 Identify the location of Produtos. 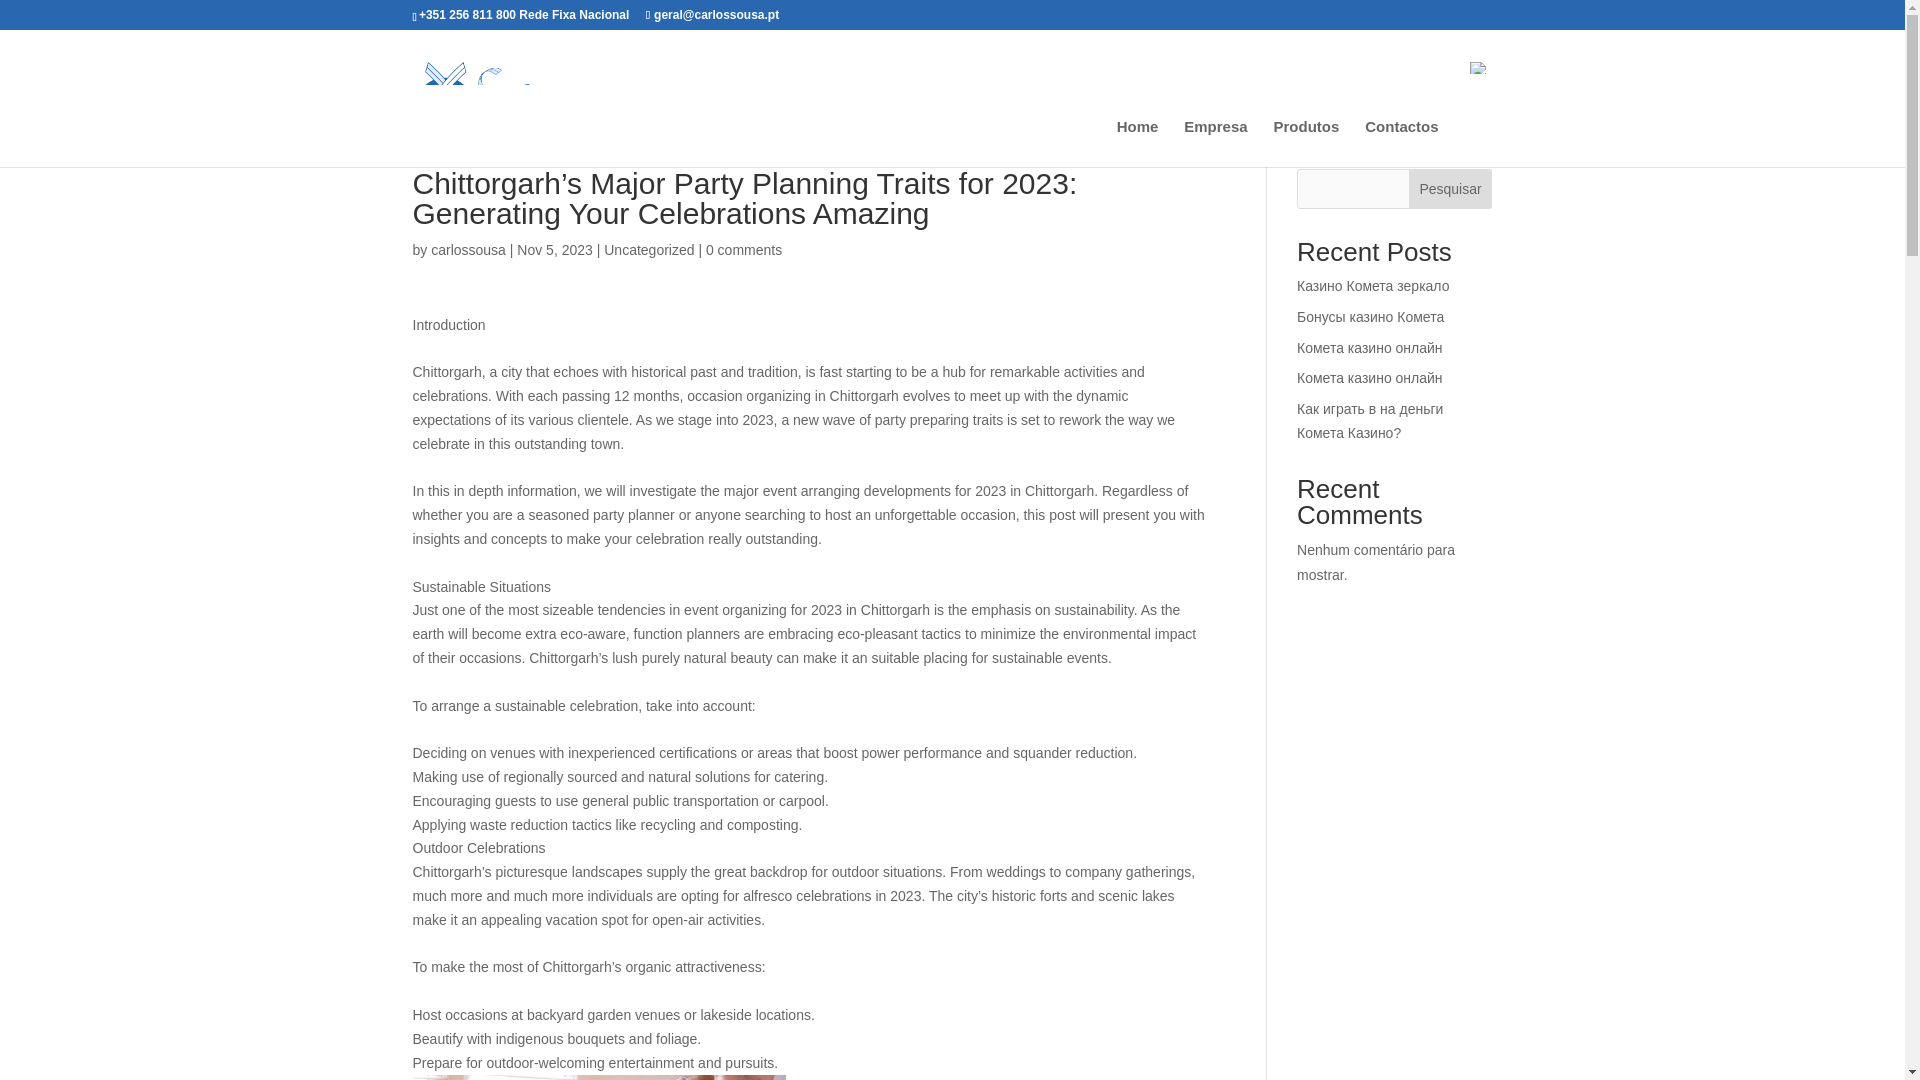
(1307, 143).